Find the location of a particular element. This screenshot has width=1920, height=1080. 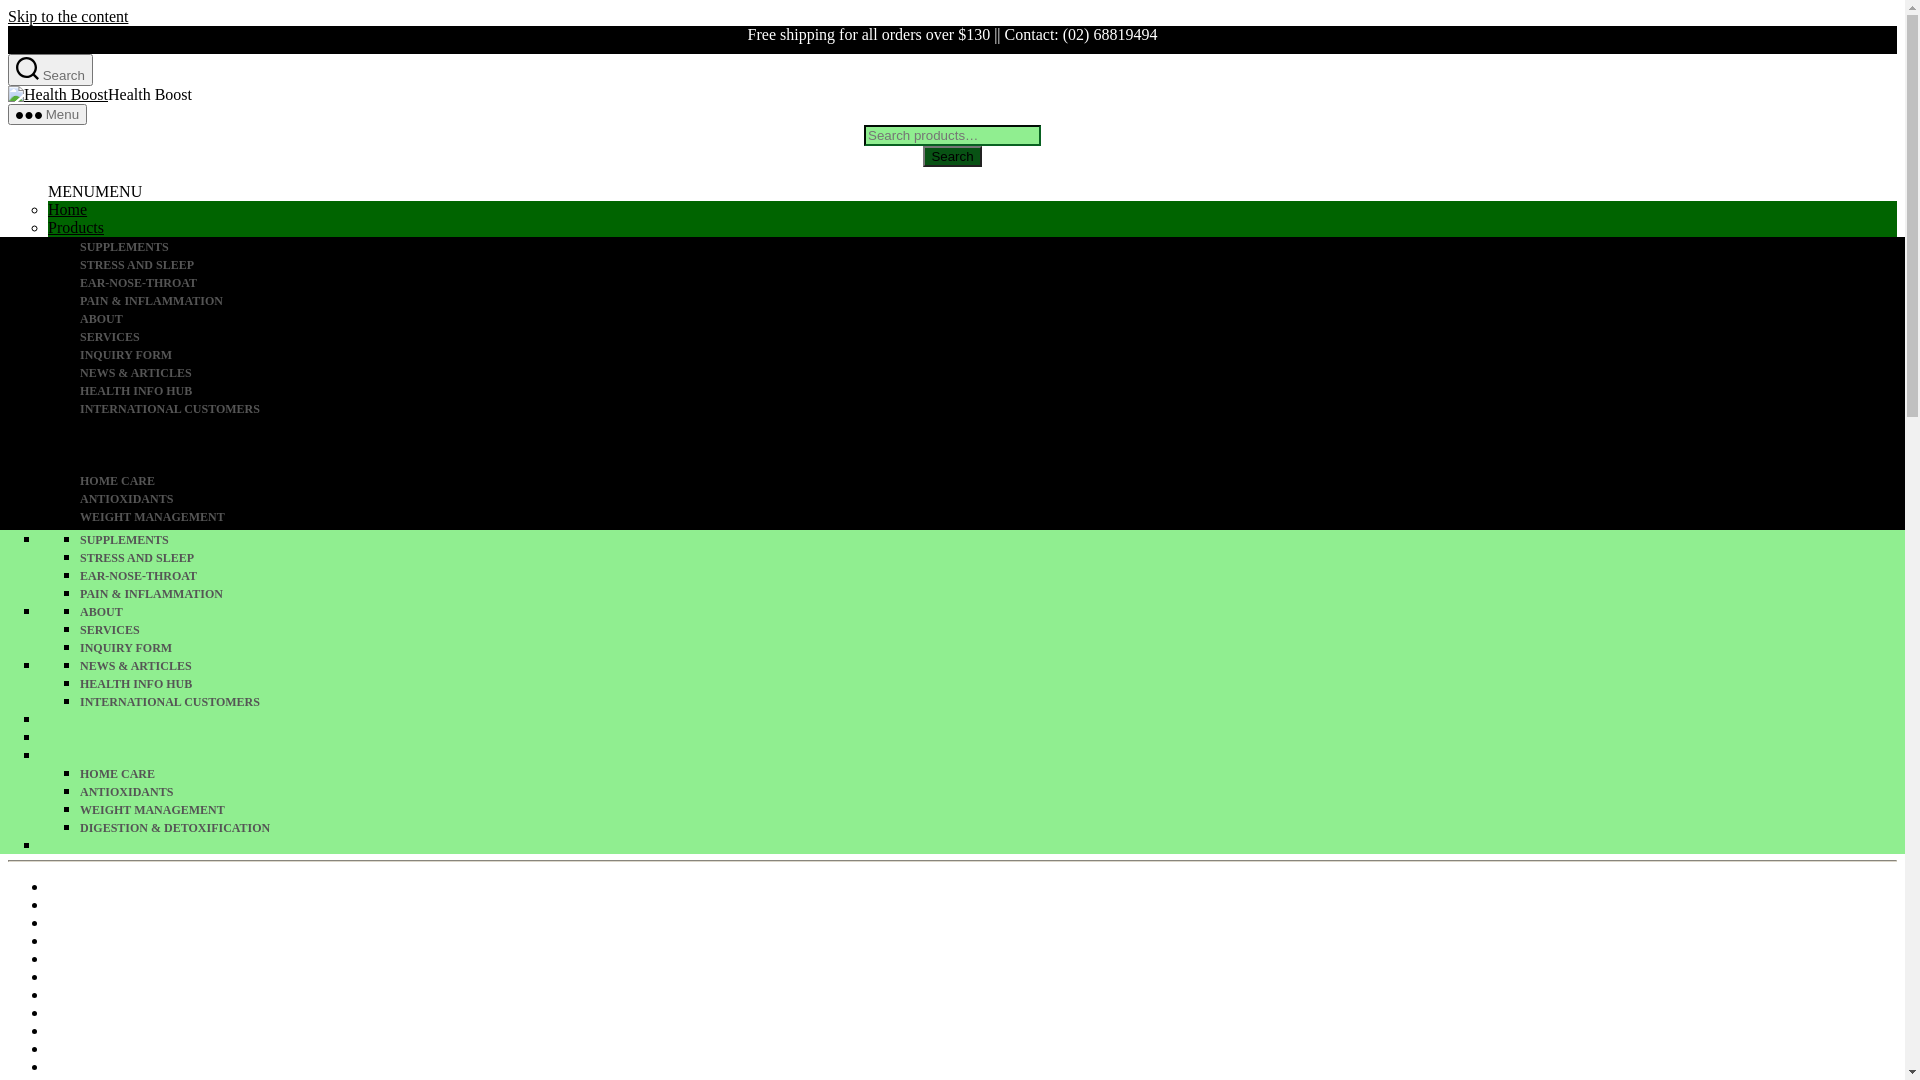

STRESS AND SLEEP is located at coordinates (992, 266).